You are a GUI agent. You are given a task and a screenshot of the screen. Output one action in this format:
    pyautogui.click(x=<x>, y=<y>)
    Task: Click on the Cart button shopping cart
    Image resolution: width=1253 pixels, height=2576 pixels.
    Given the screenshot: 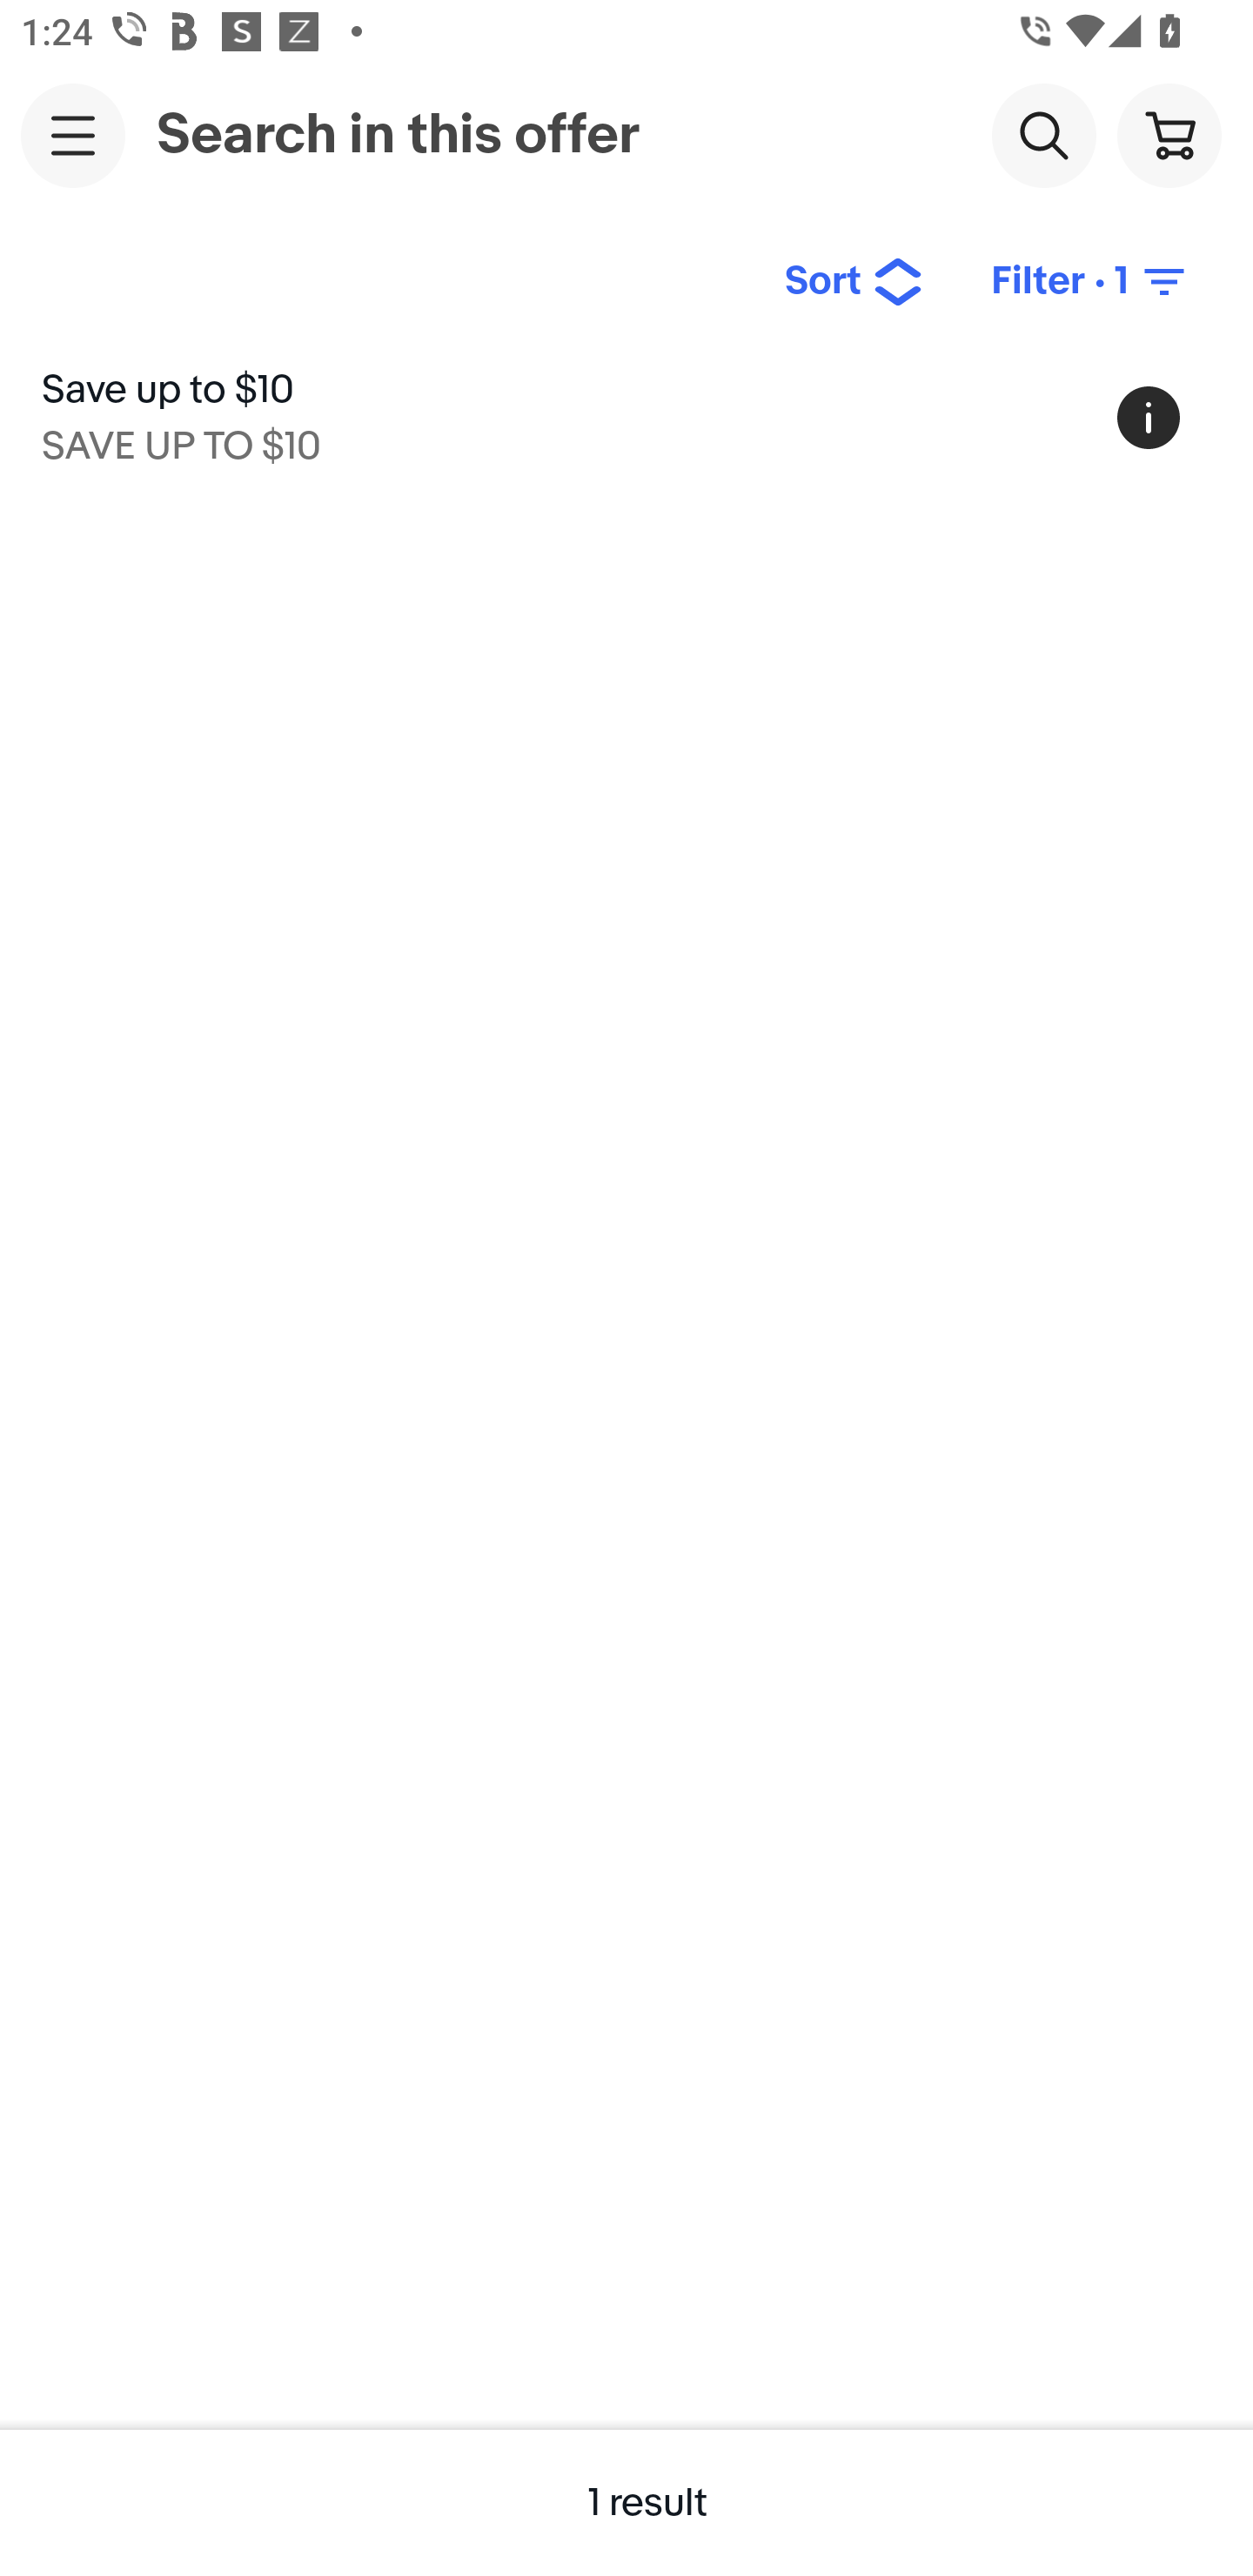 What is the action you would take?
    pyautogui.click(x=1169, y=134)
    